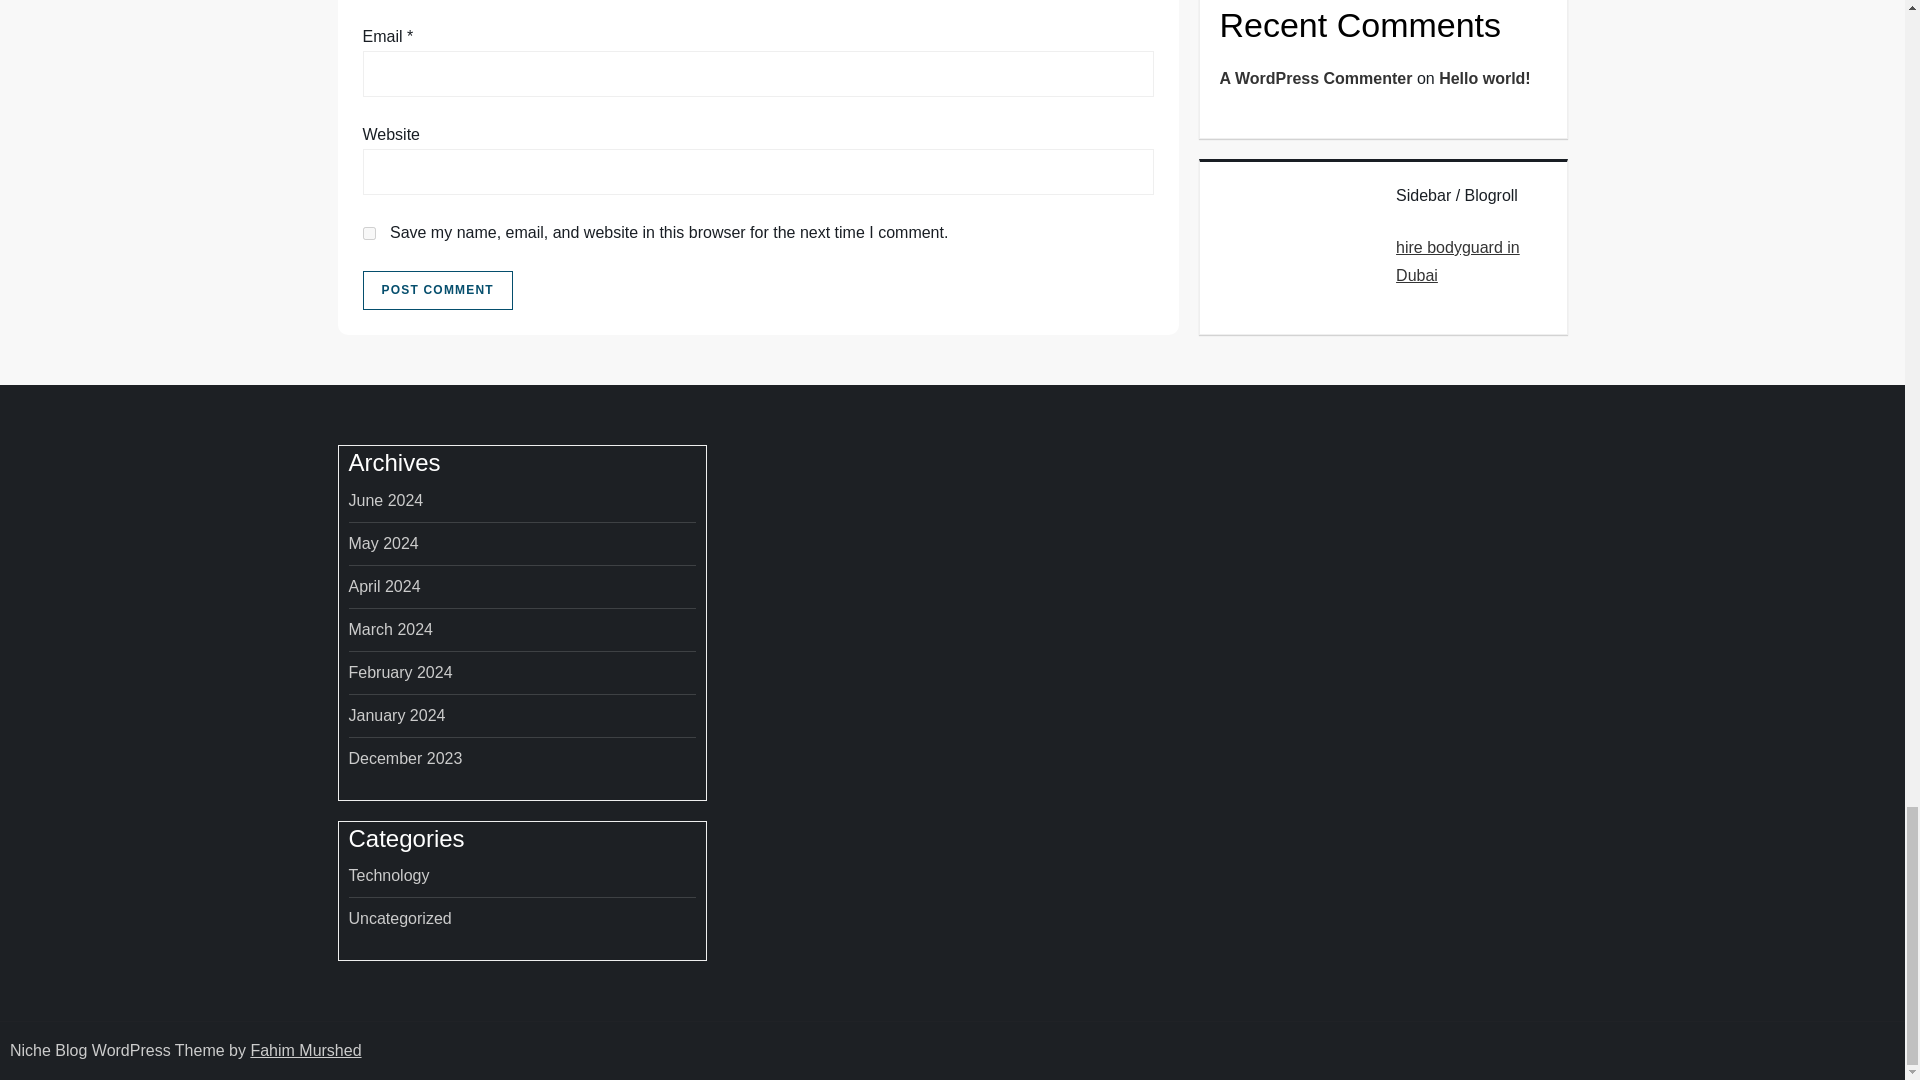 Image resolution: width=1920 pixels, height=1080 pixels. Describe the element at coordinates (388, 875) in the screenshot. I see `Technology` at that location.